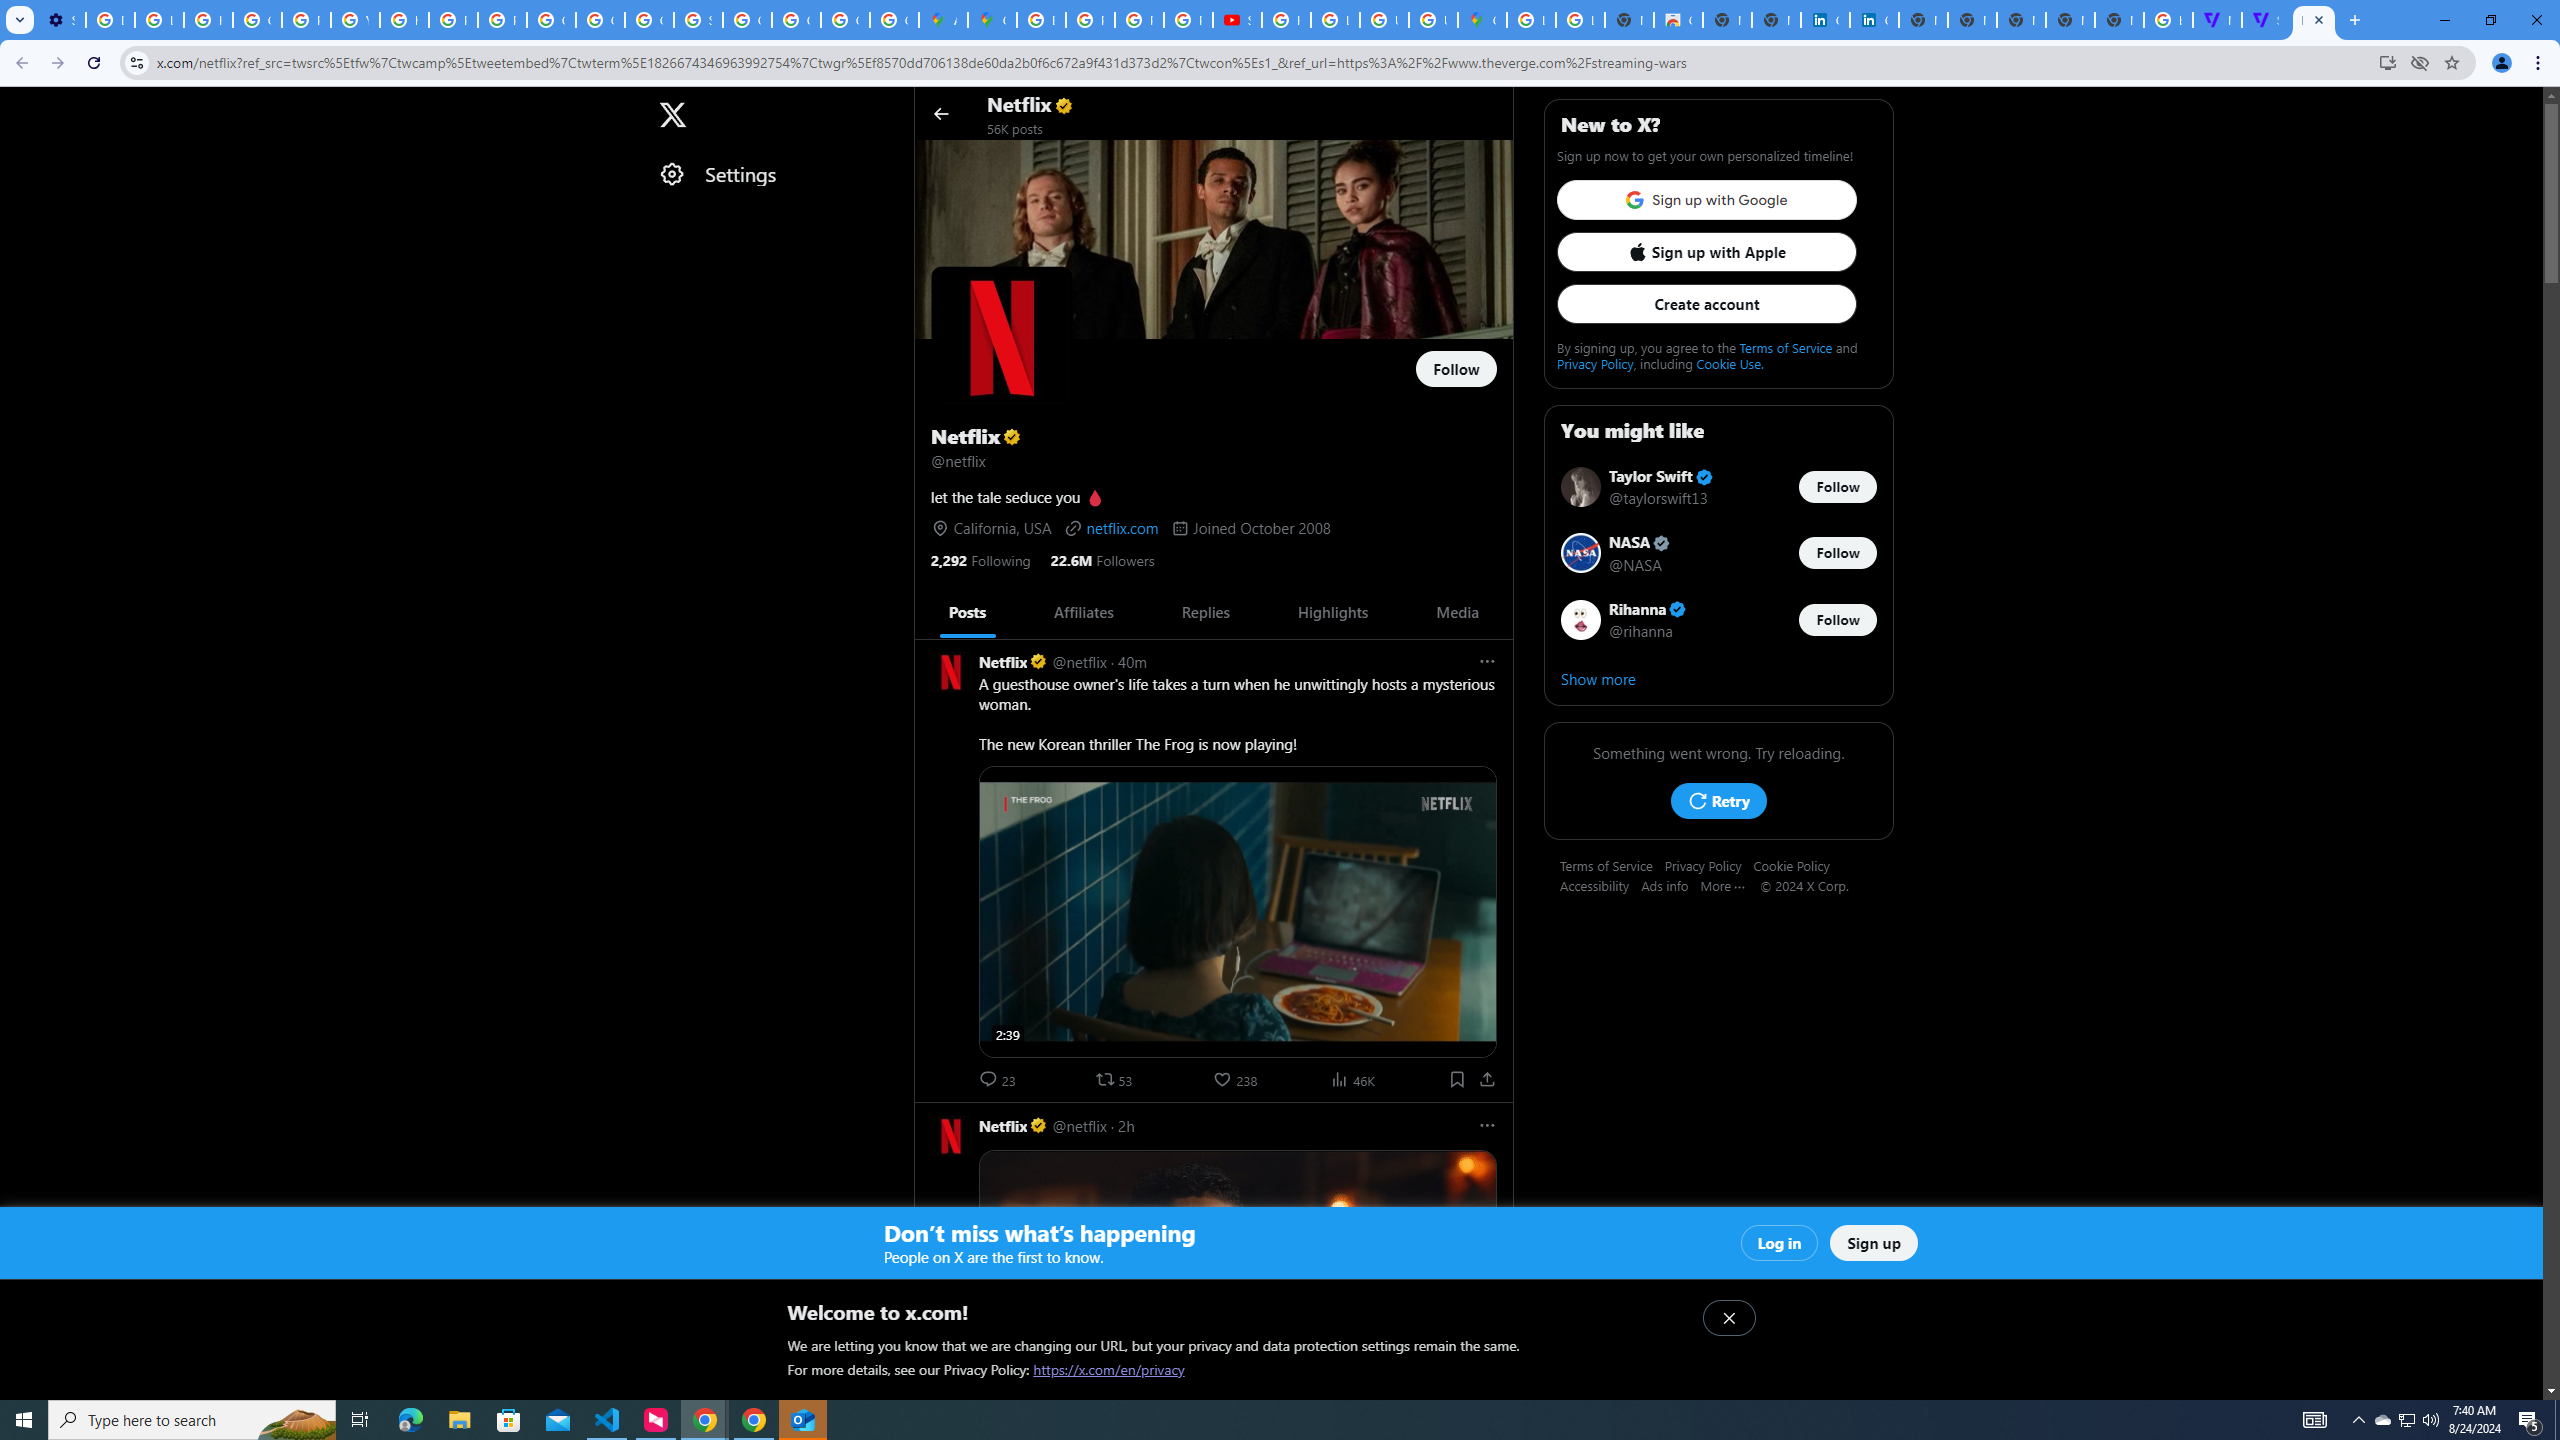 This screenshot has height=1440, width=2560. What do you see at coordinates (18, 104) in the screenshot?
I see `Skip to trending` at bounding box center [18, 104].